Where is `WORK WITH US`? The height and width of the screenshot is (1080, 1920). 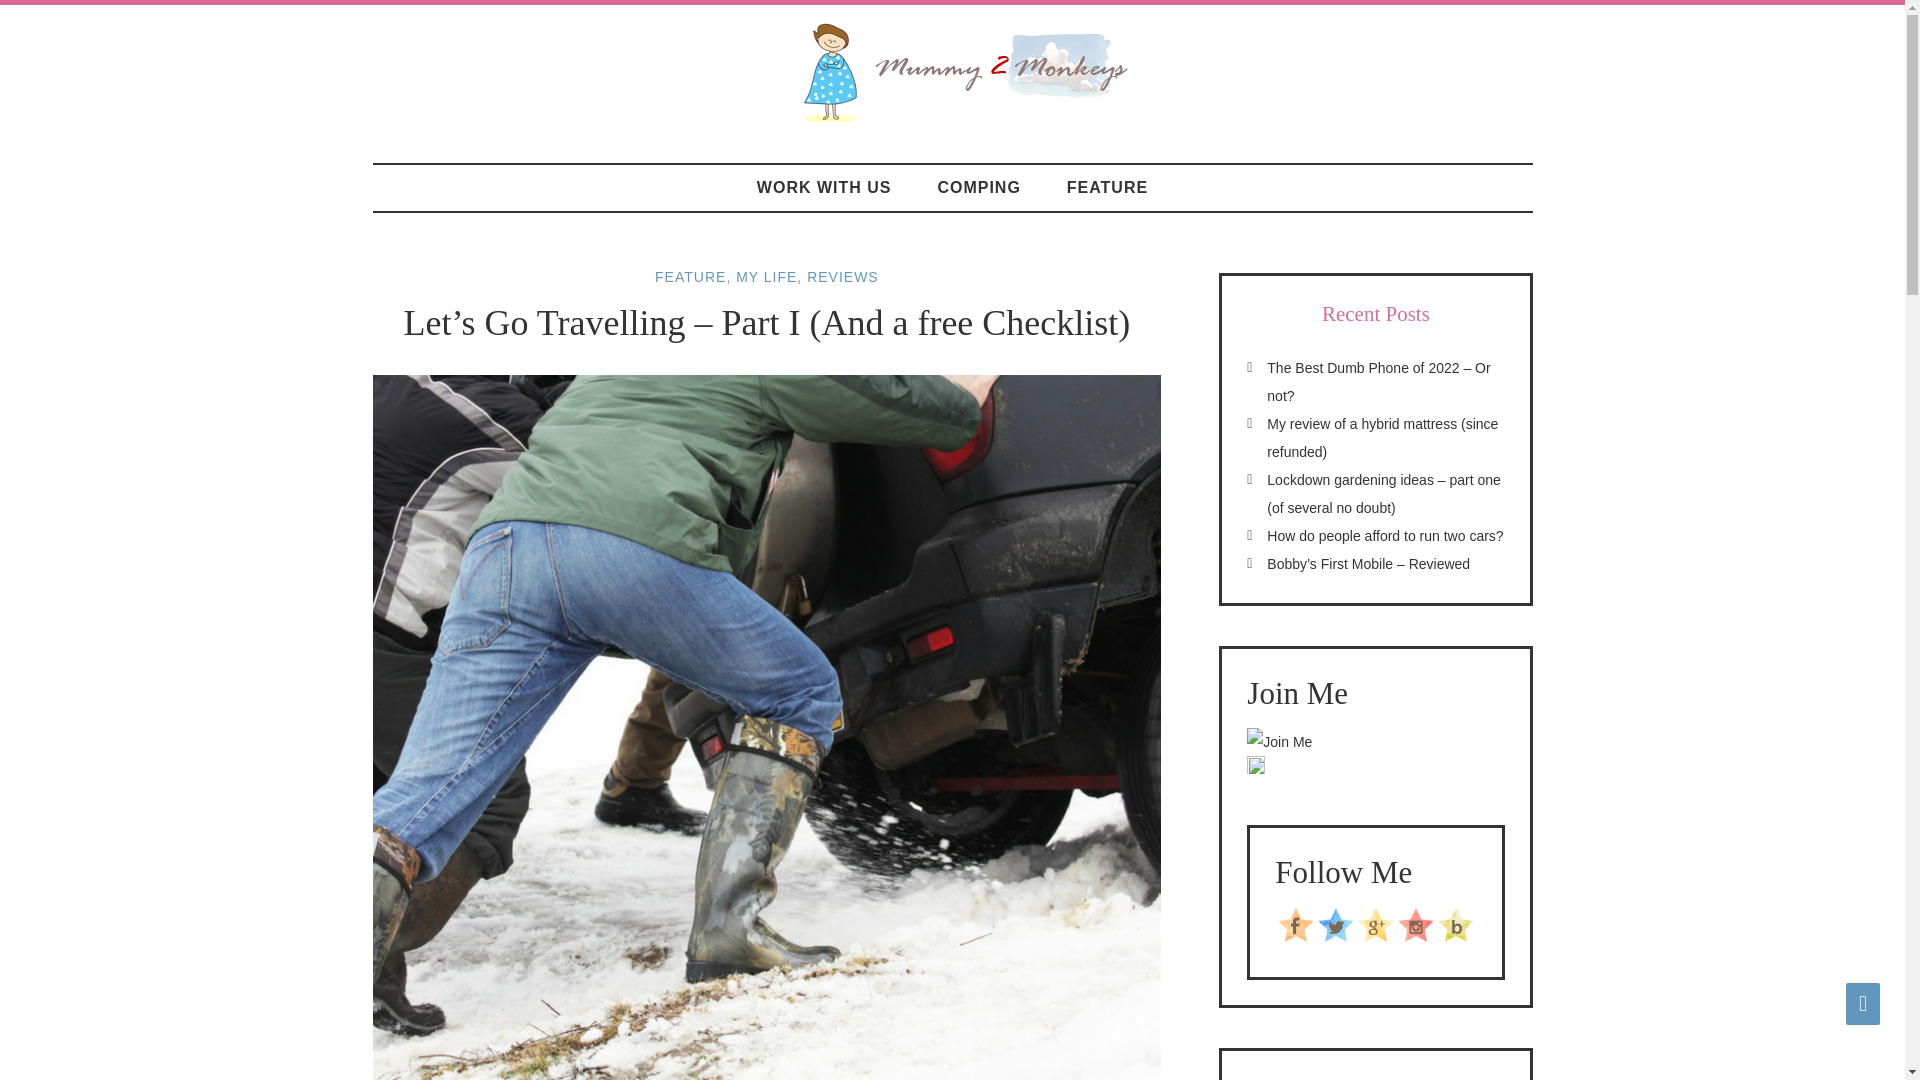 WORK WITH US is located at coordinates (824, 187).